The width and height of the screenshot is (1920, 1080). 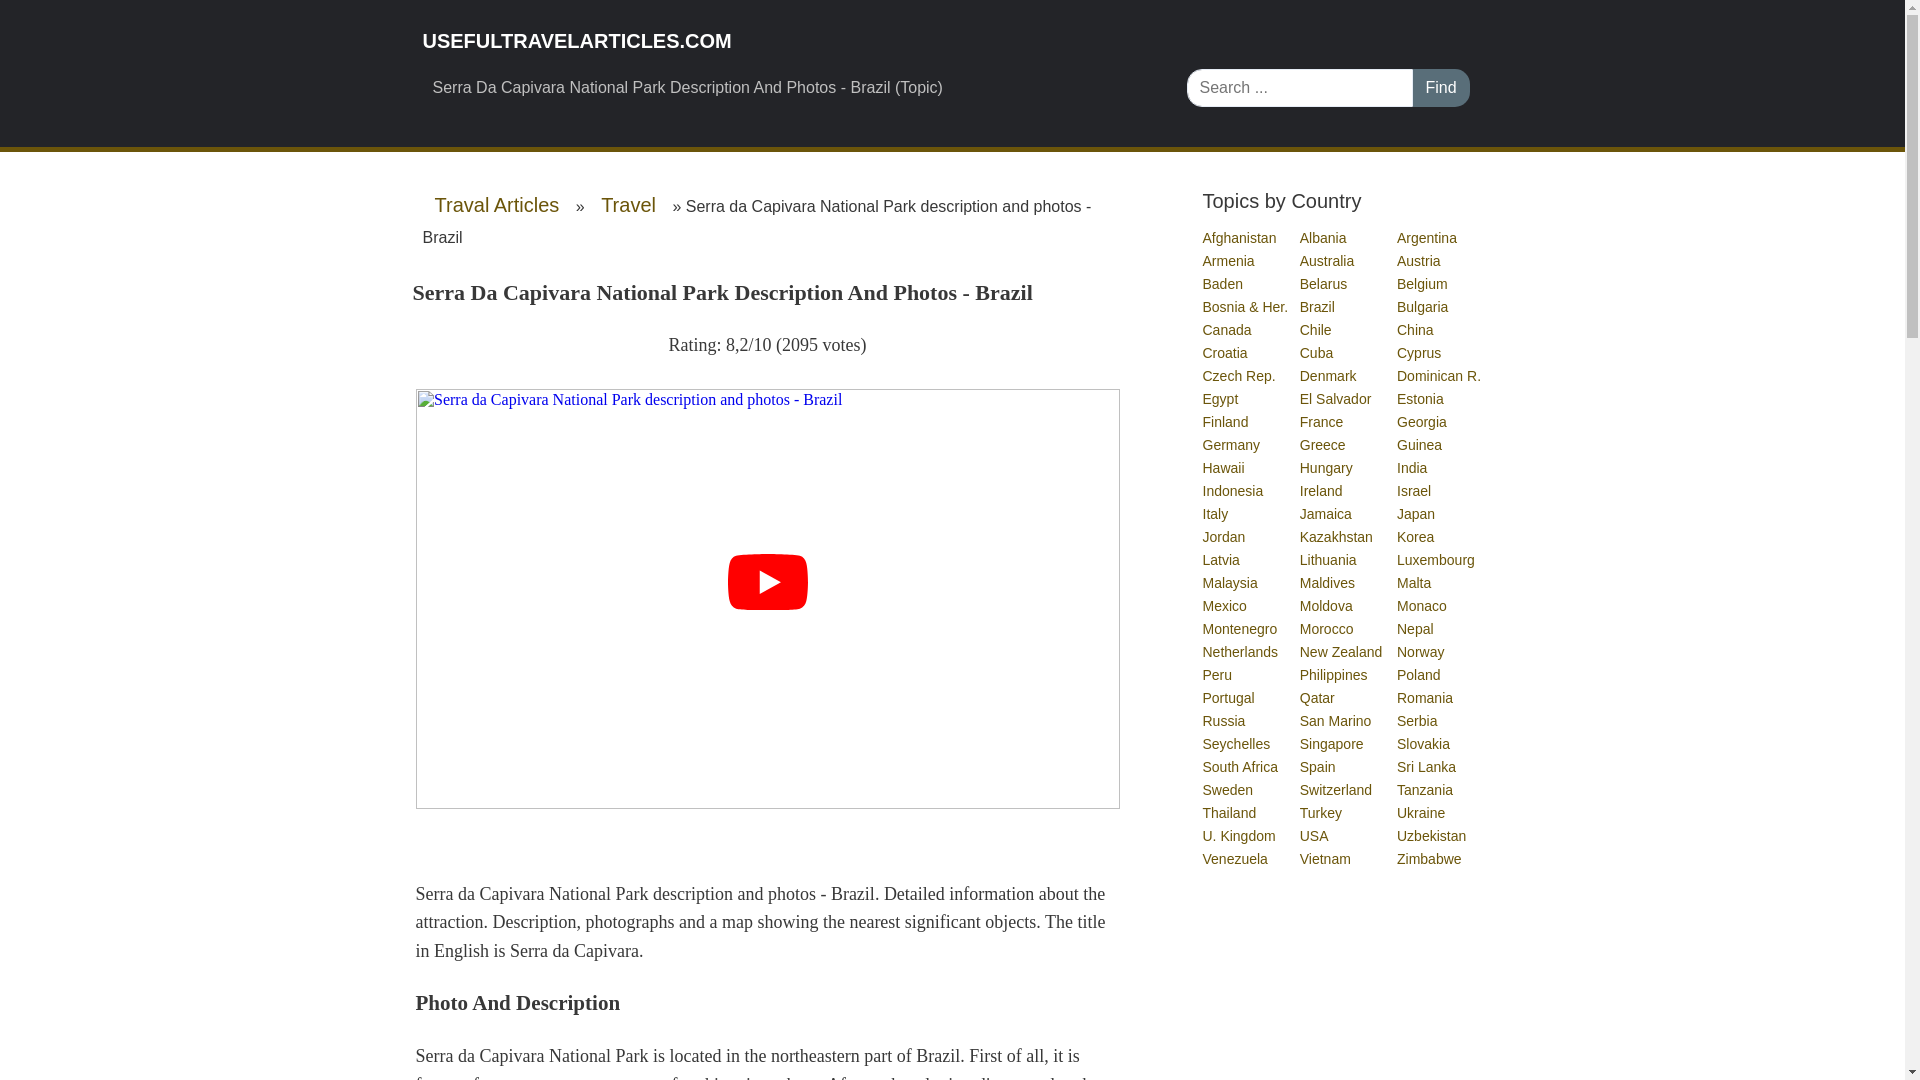 I want to click on China, so click(x=1416, y=330).